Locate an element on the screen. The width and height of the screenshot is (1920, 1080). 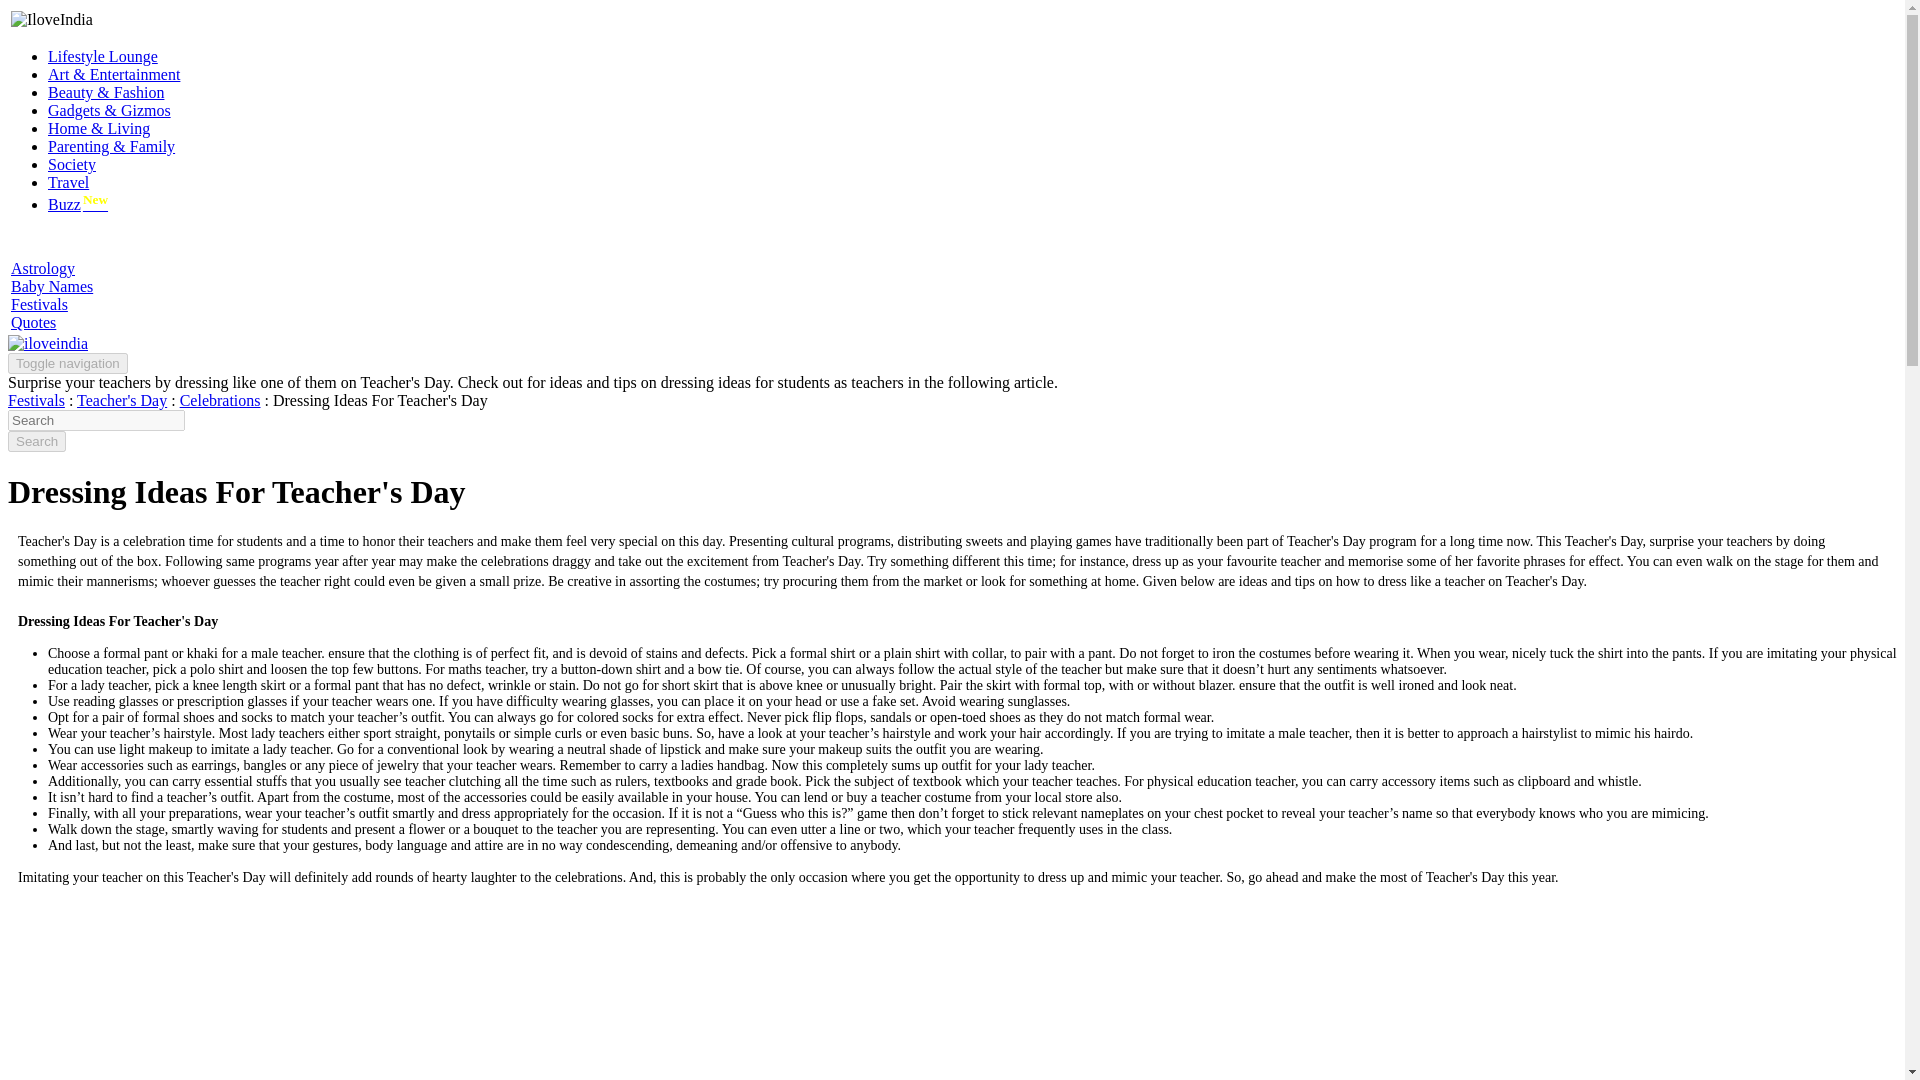
Society is located at coordinates (72, 164).